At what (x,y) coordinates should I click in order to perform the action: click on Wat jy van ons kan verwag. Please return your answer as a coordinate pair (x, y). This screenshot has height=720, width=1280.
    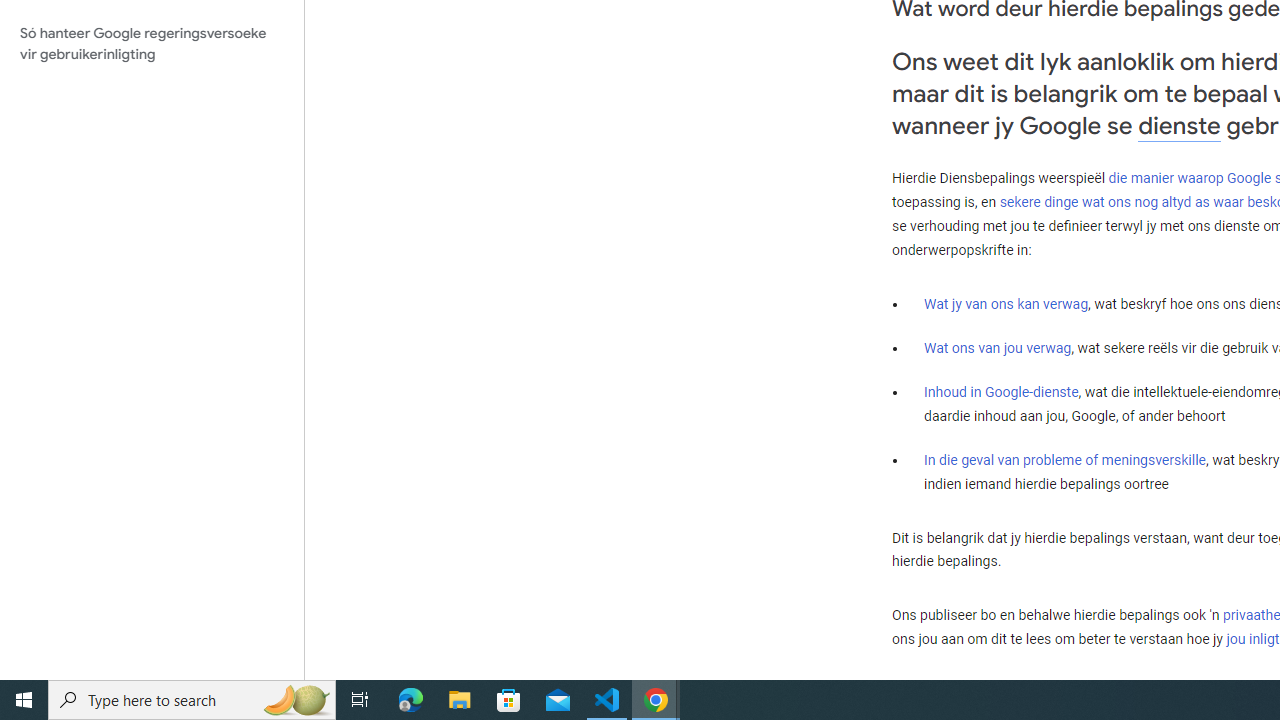
    Looking at the image, I should click on (1006, 304).